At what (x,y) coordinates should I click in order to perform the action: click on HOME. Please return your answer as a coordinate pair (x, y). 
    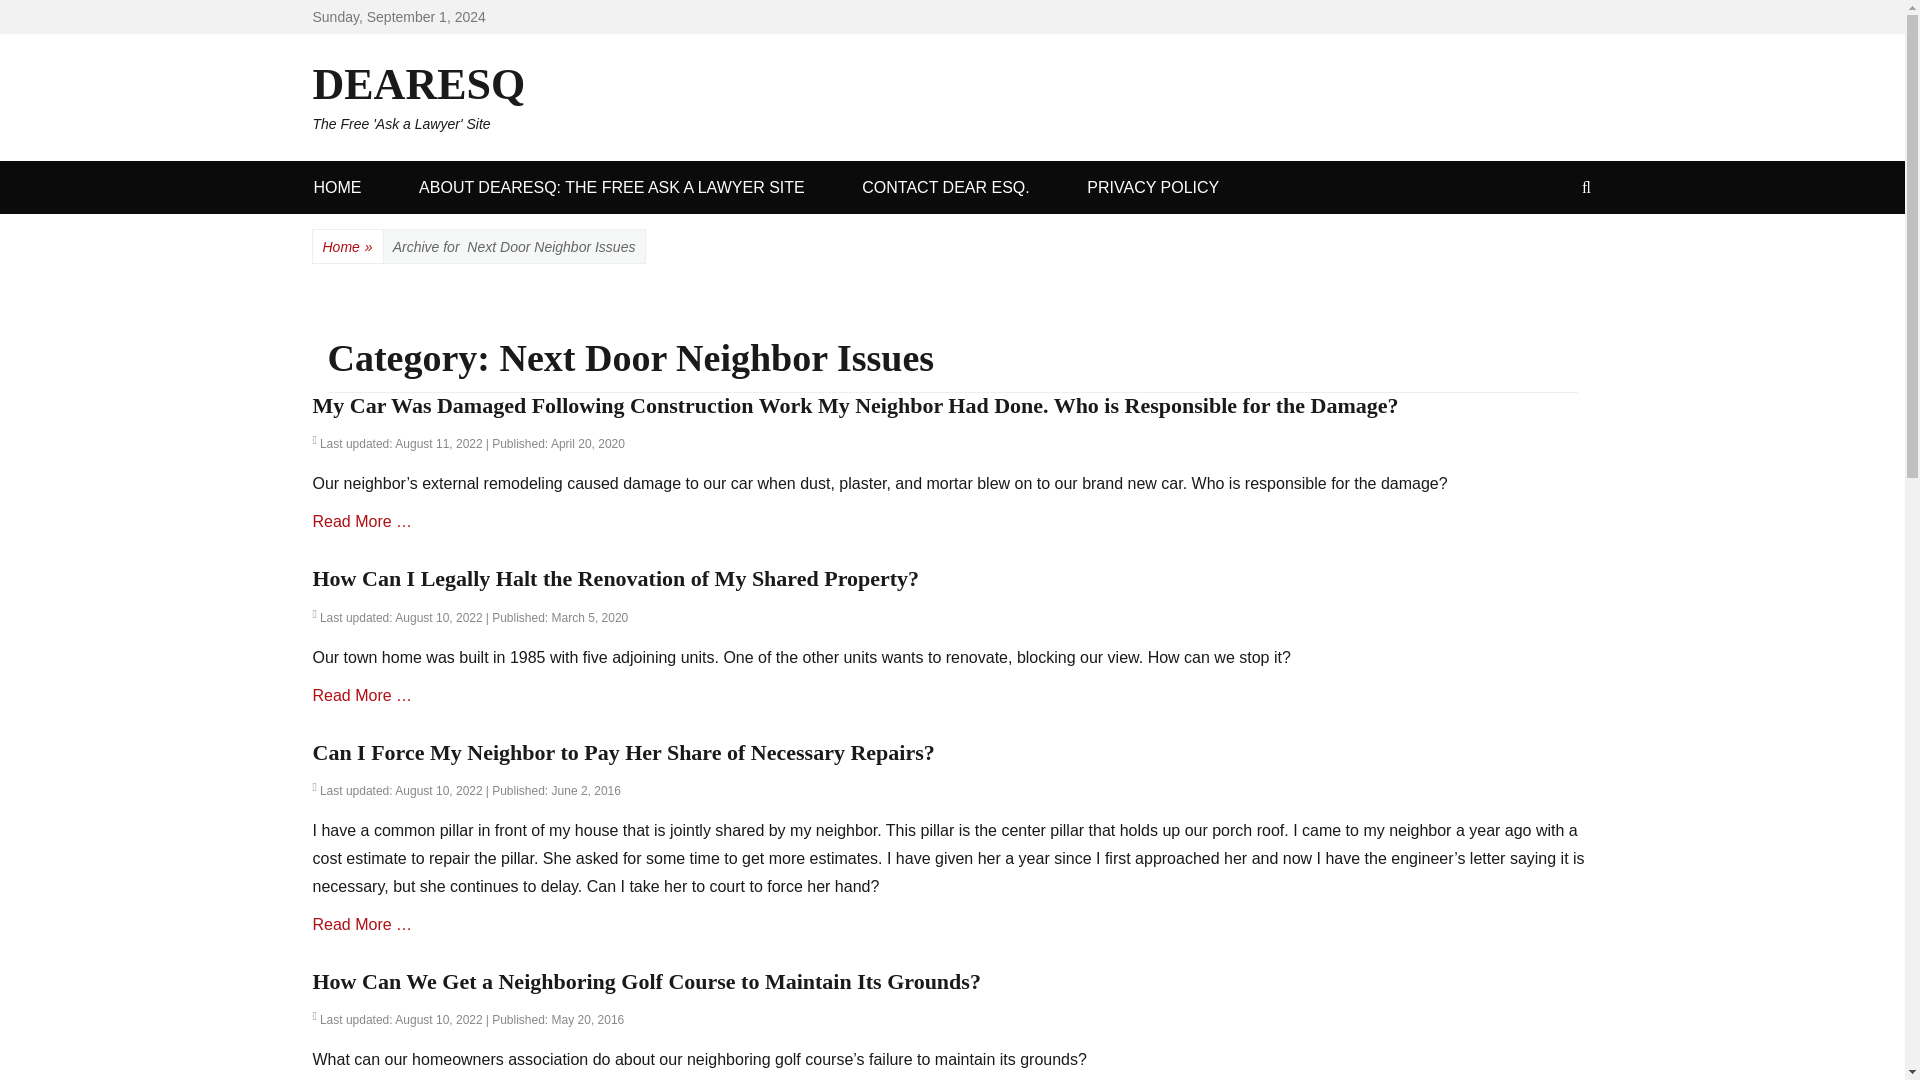
    Looking at the image, I should click on (468, 444).